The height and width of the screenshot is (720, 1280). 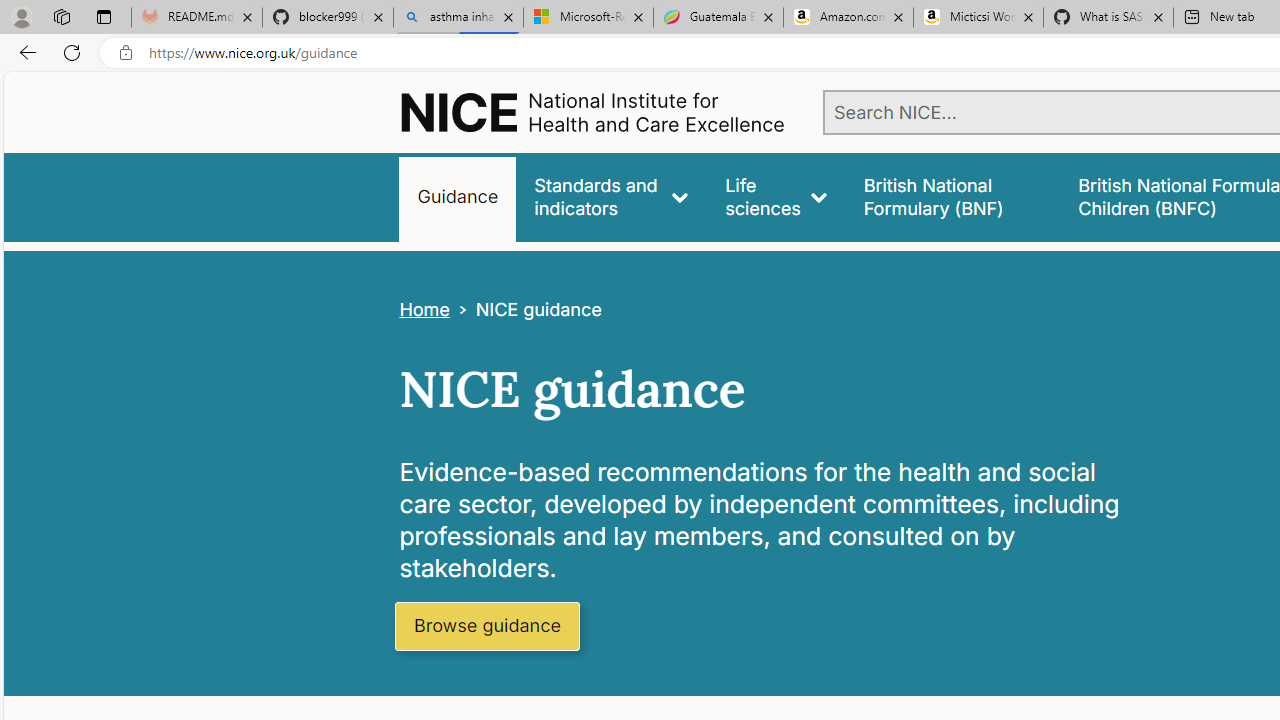 What do you see at coordinates (424, 310) in the screenshot?
I see `Home` at bounding box center [424, 310].